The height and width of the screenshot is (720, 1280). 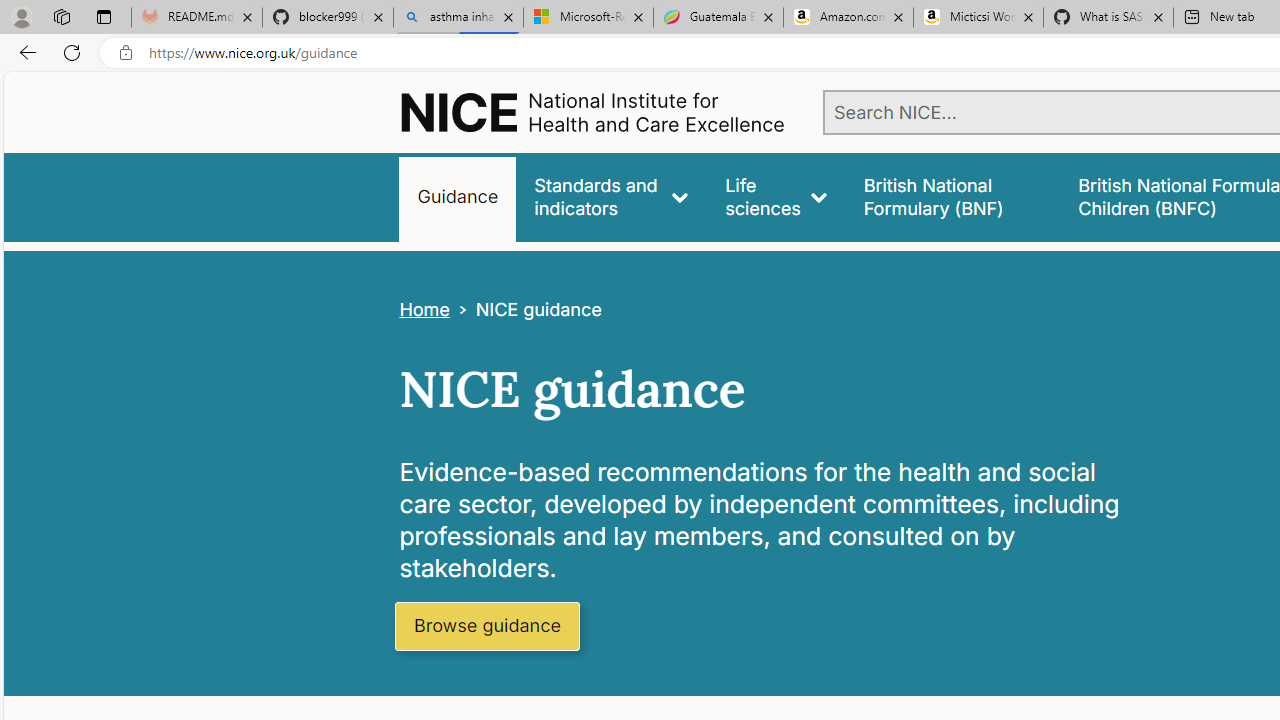 What do you see at coordinates (424, 310) in the screenshot?
I see `Home` at bounding box center [424, 310].